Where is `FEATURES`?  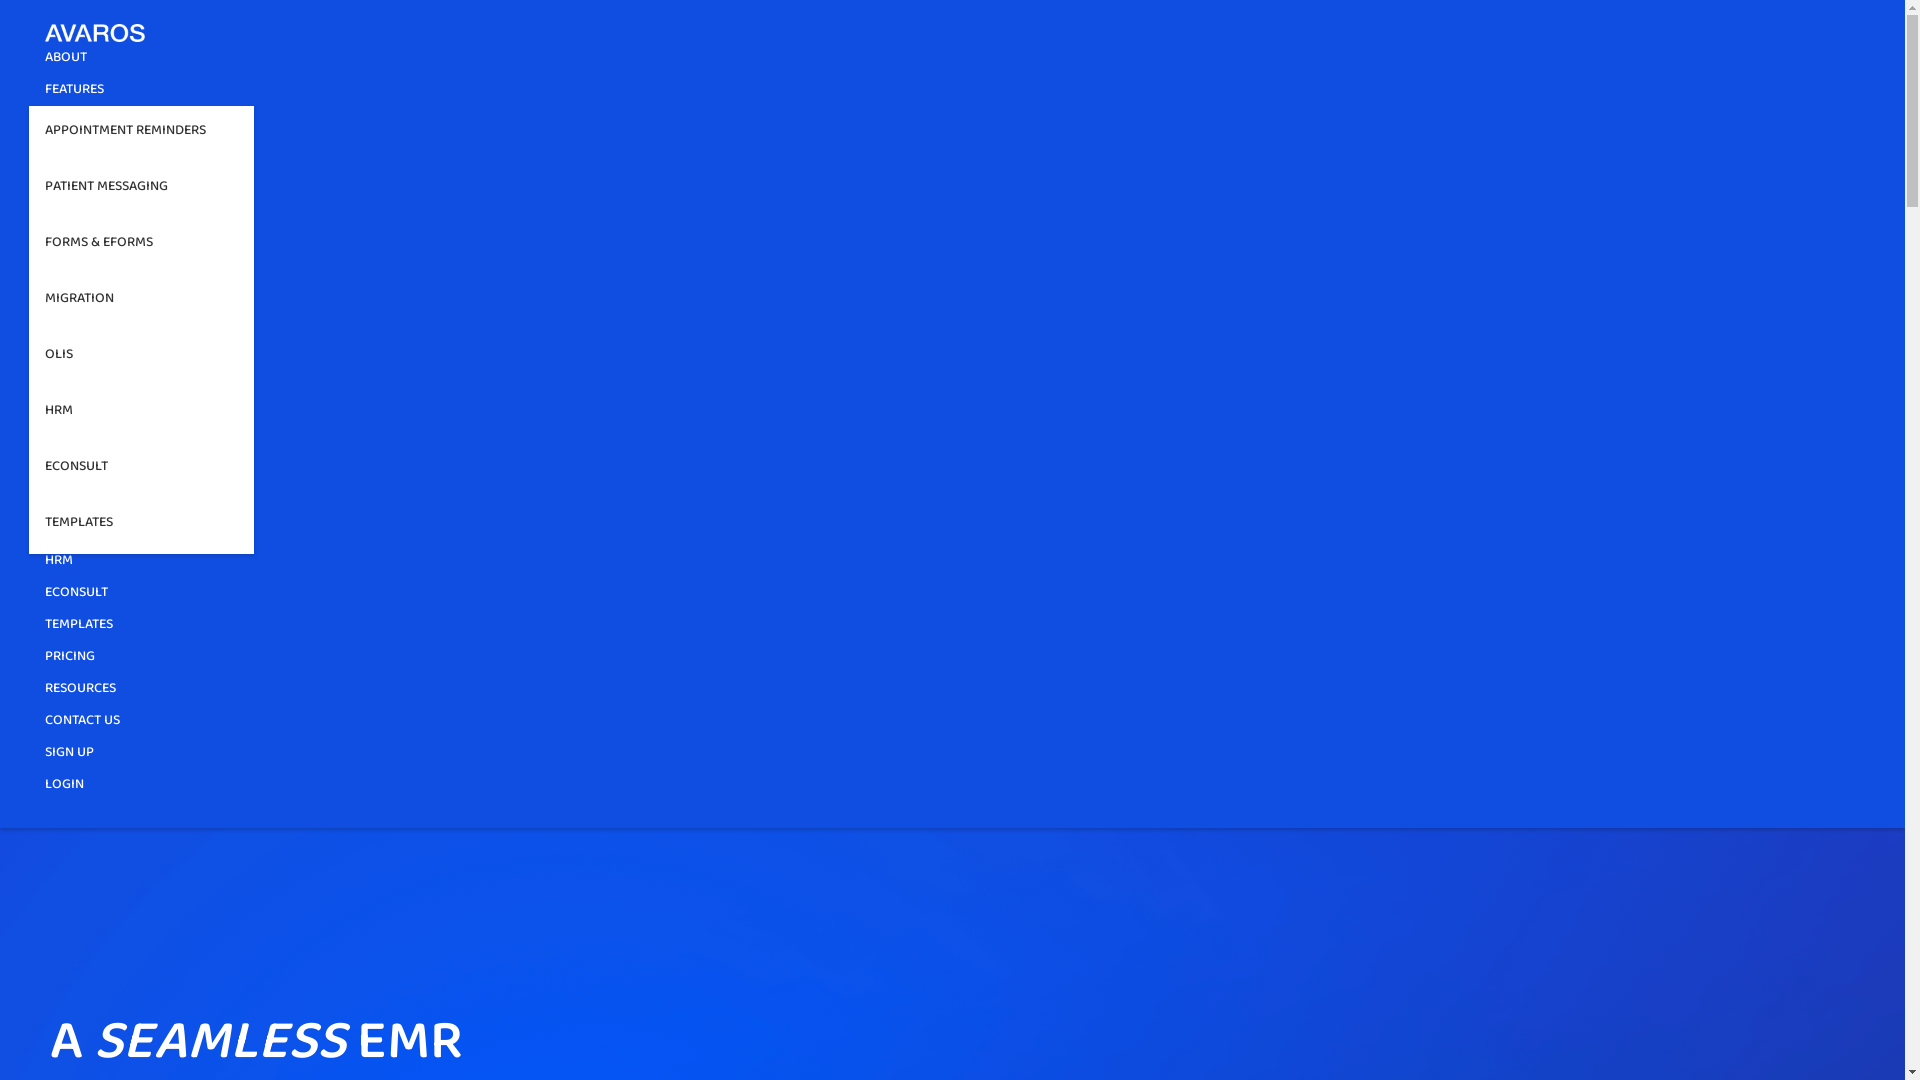
FEATURES is located at coordinates (74, 93).